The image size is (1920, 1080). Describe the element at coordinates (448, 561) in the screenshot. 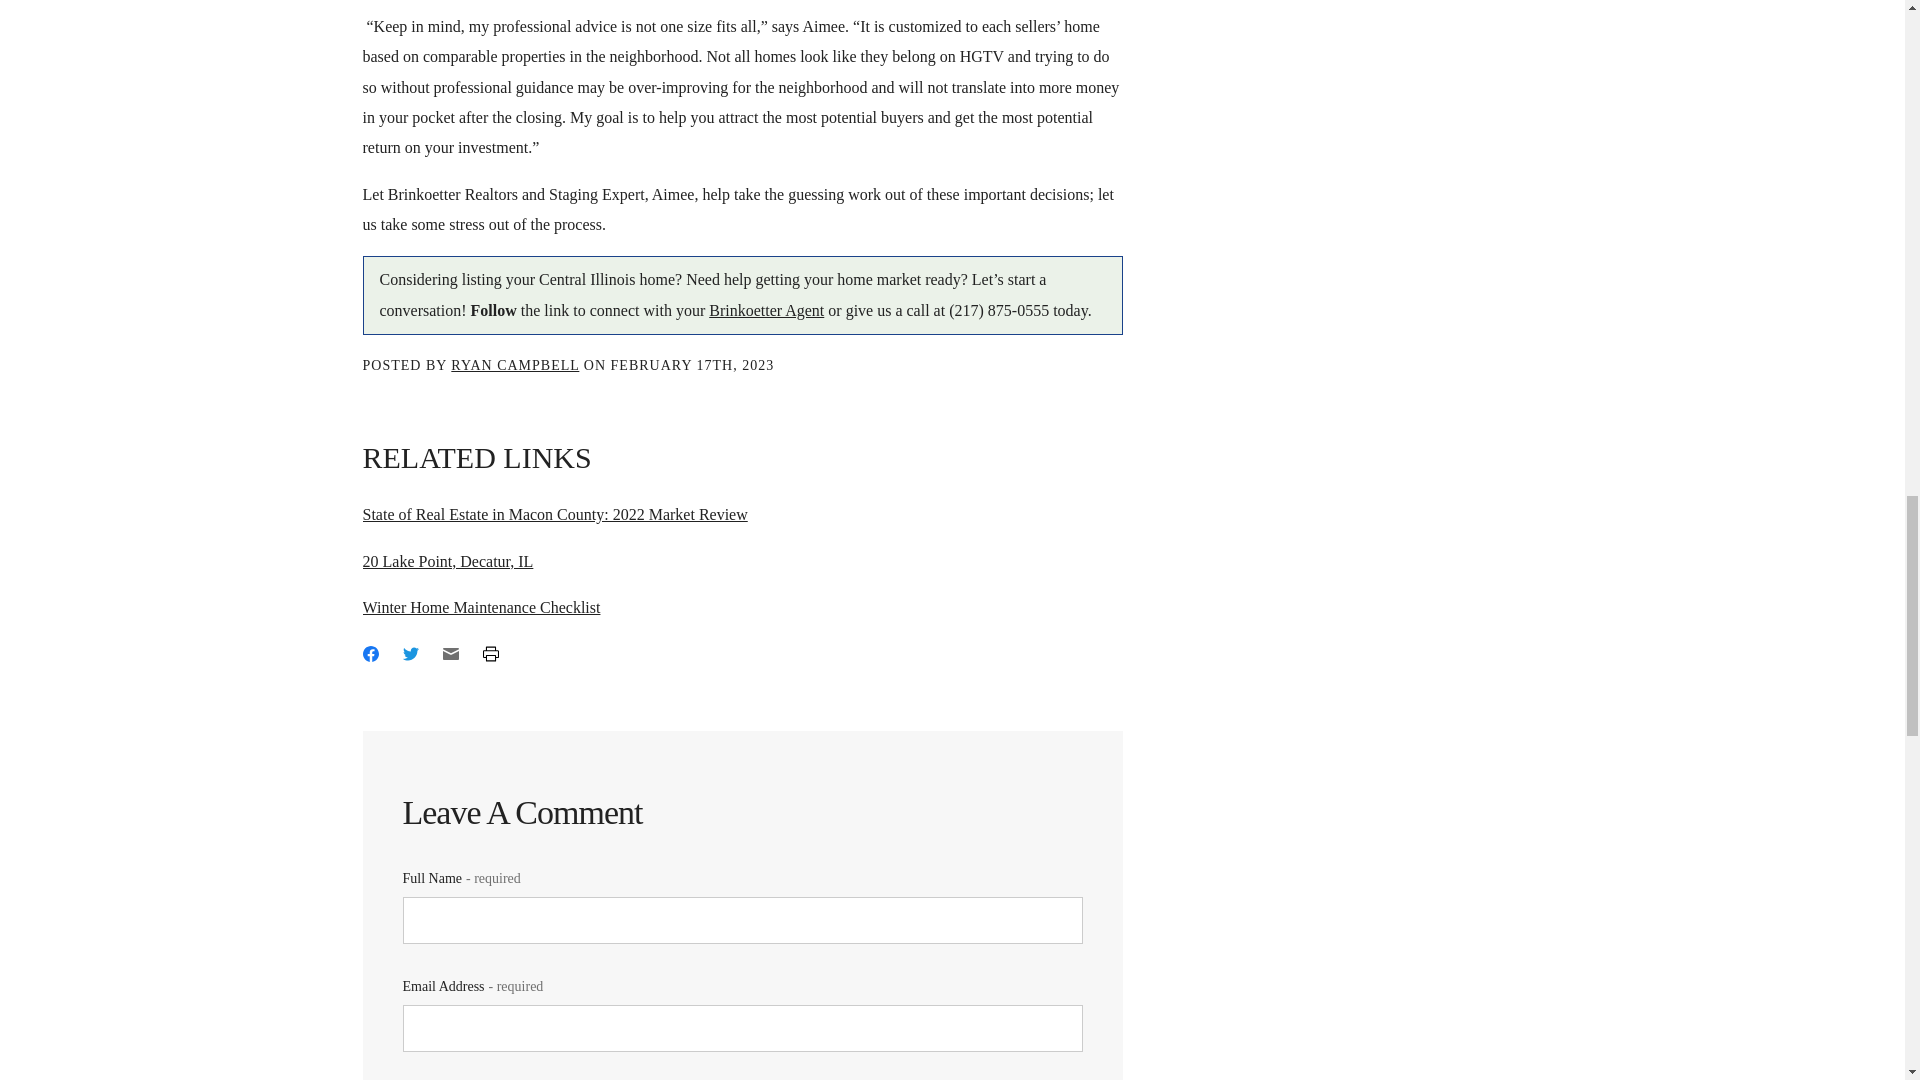

I see `20 Lake Point, Decatur, IL` at that location.